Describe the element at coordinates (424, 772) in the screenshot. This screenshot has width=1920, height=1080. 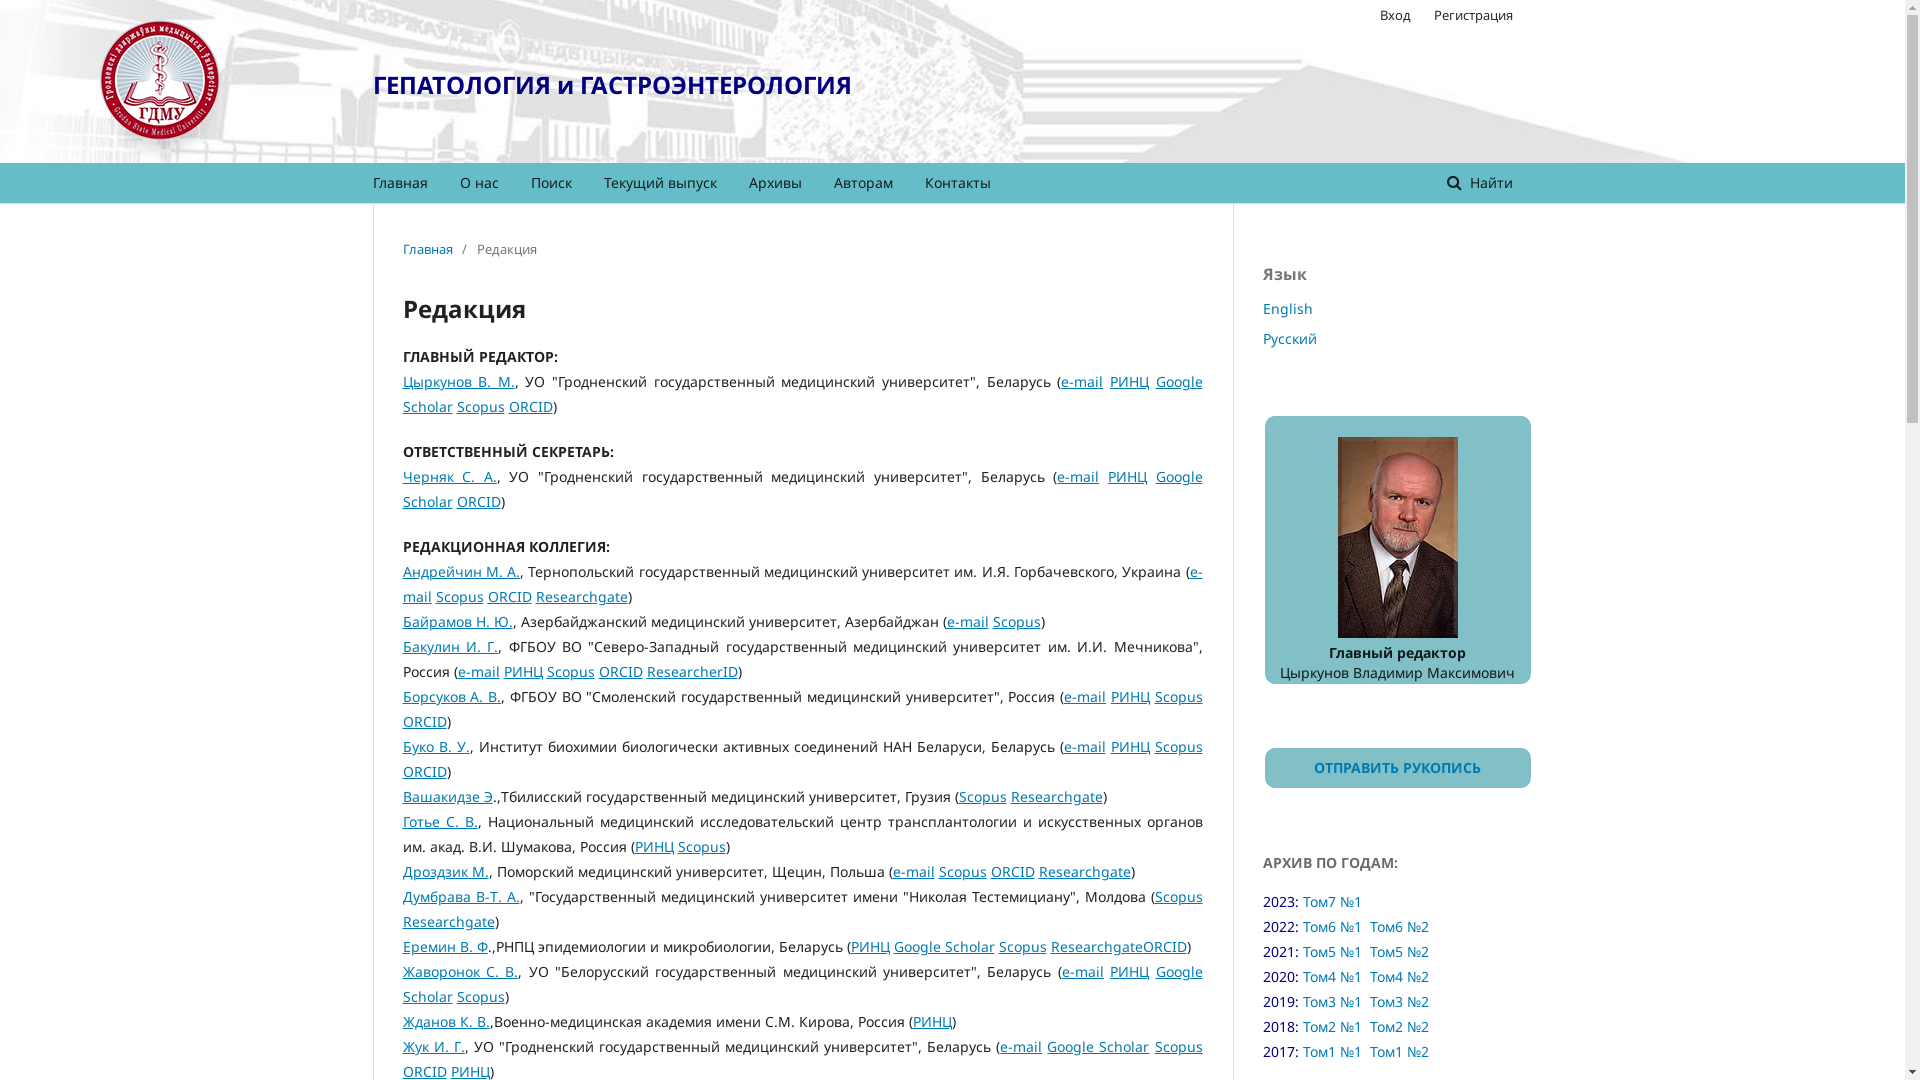
I see `ORCID` at that location.